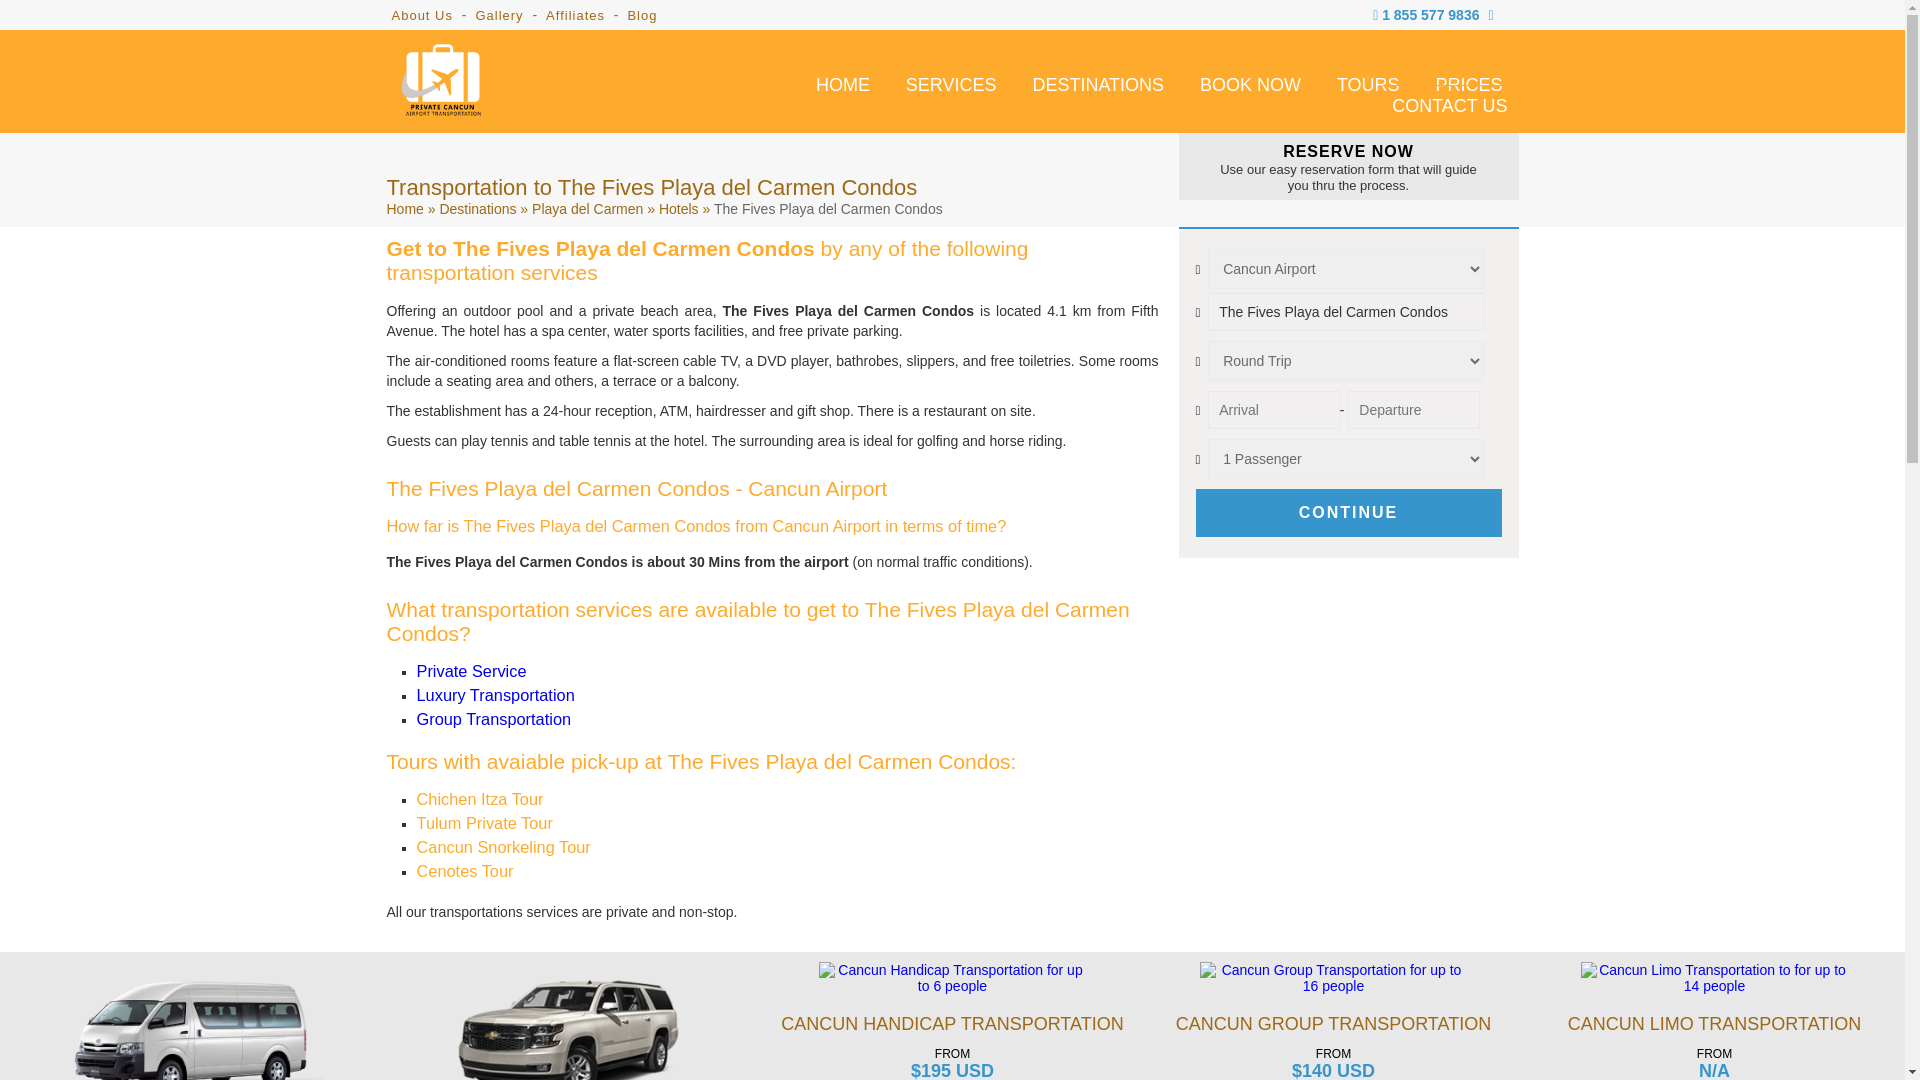 The width and height of the screenshot is (1920, 1080). Describe the element at coordinates (1250, 82) in the screenshot. I see `Book your Private Private Cancun Airport Transportation` at that location.